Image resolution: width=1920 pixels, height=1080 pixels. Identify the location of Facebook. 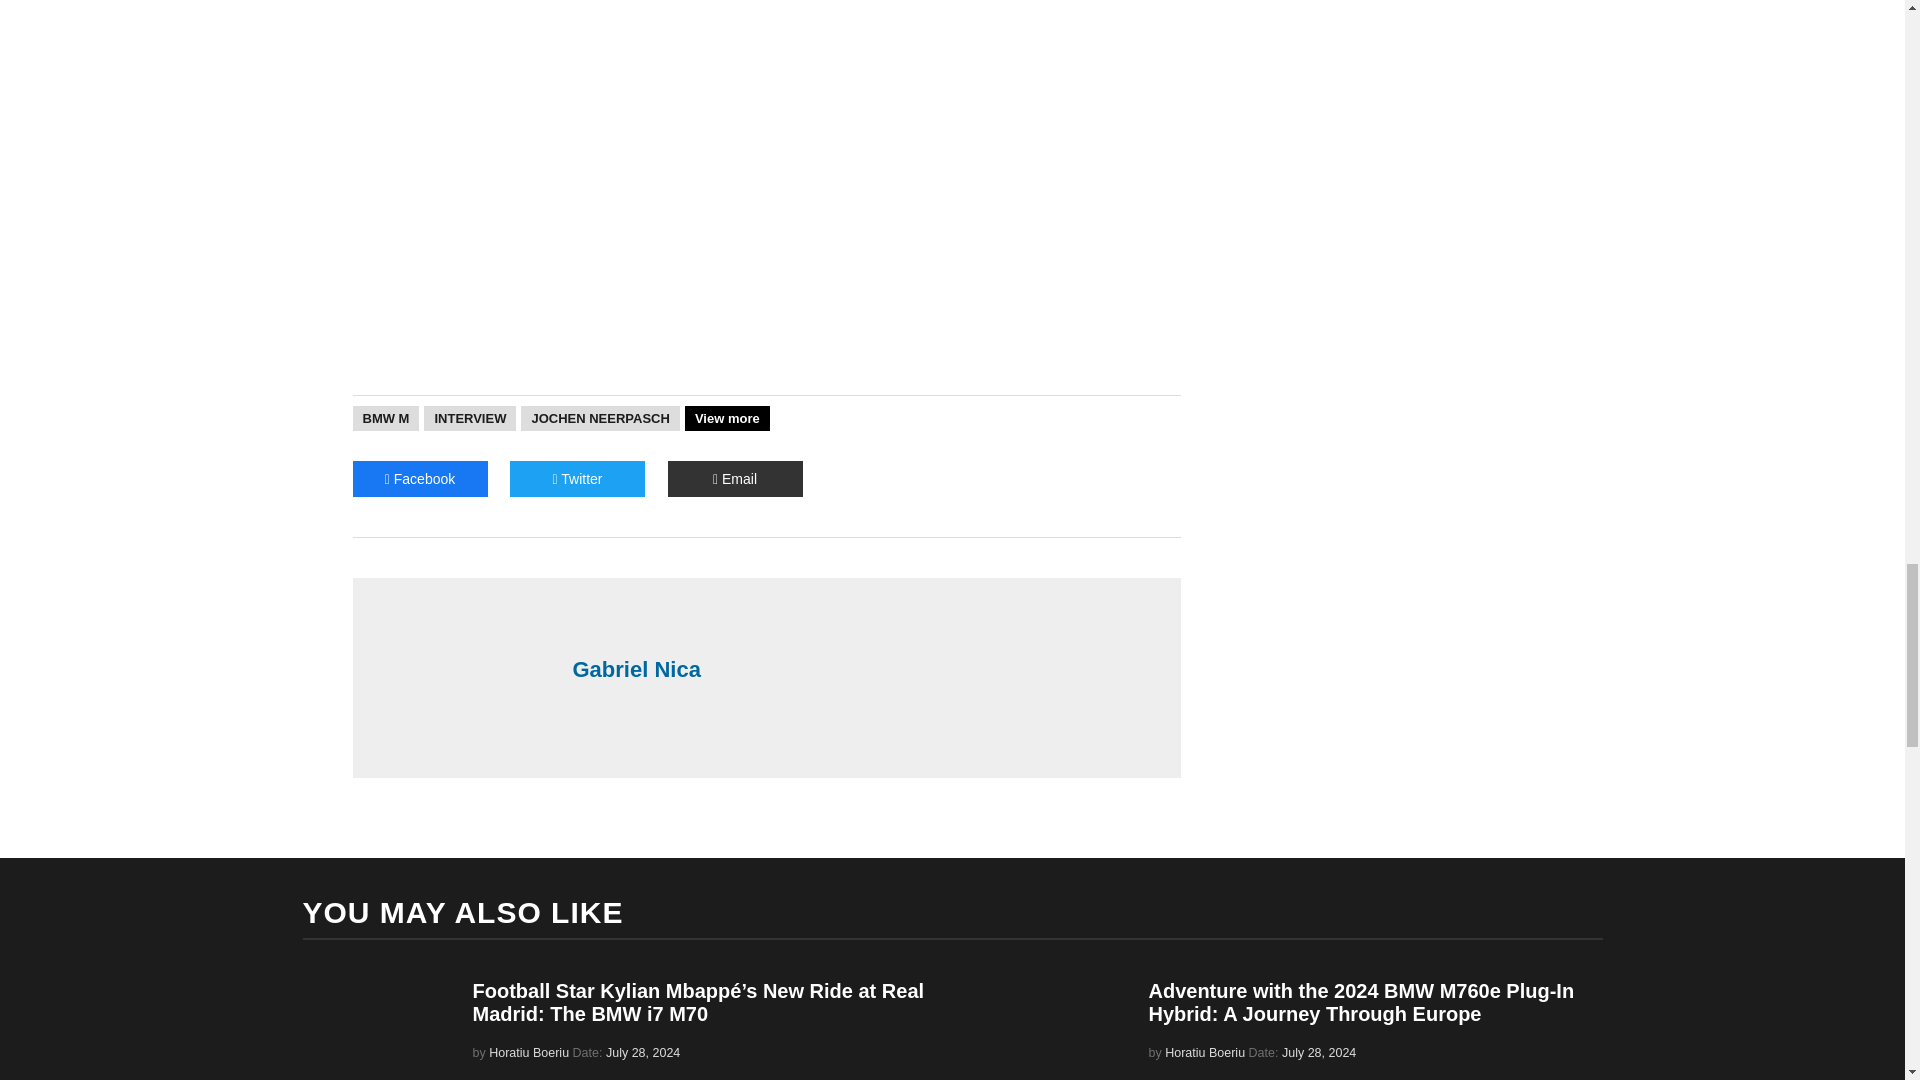
(419, 478).